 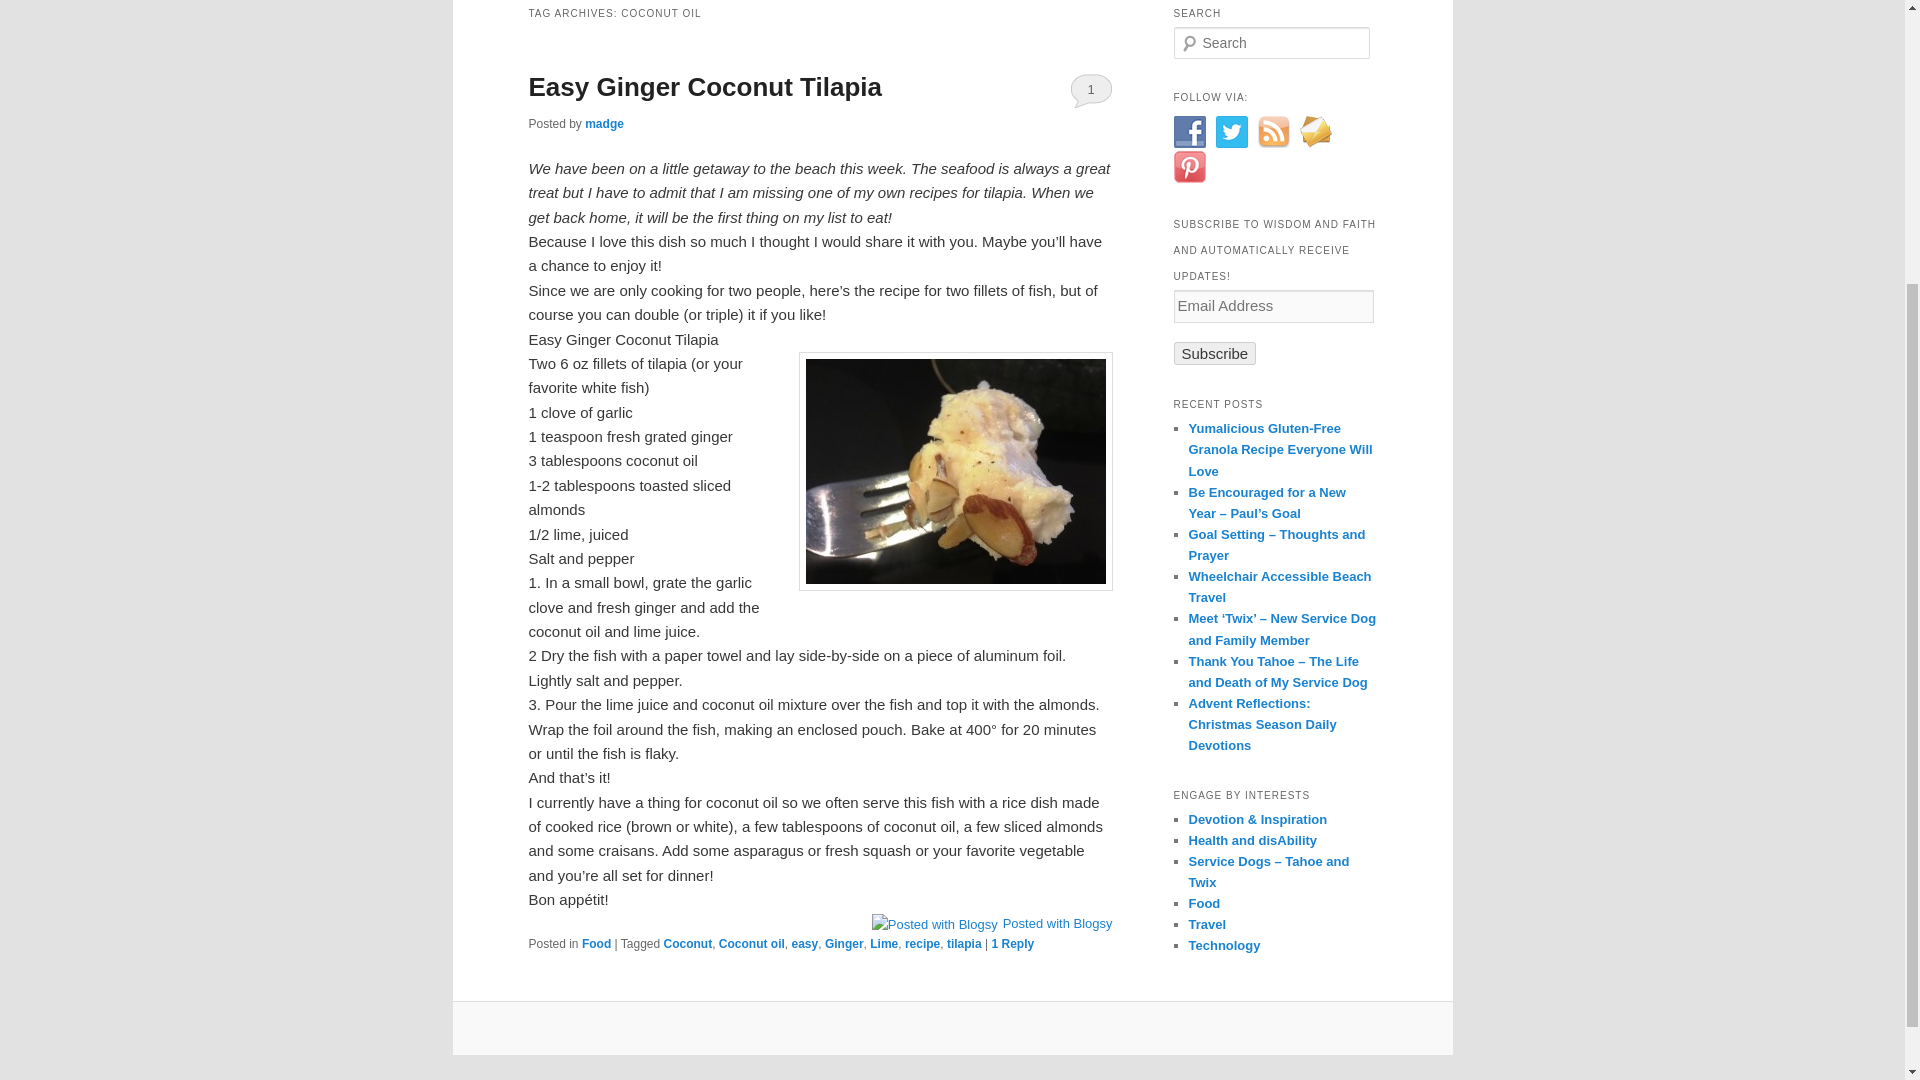 What do you see at coordinates (1280, 450) in the screenshot?
I see `Yumalicious Gluten-Free Granola Recipe Everyone Will Love` at bounding box center [1280, 450].